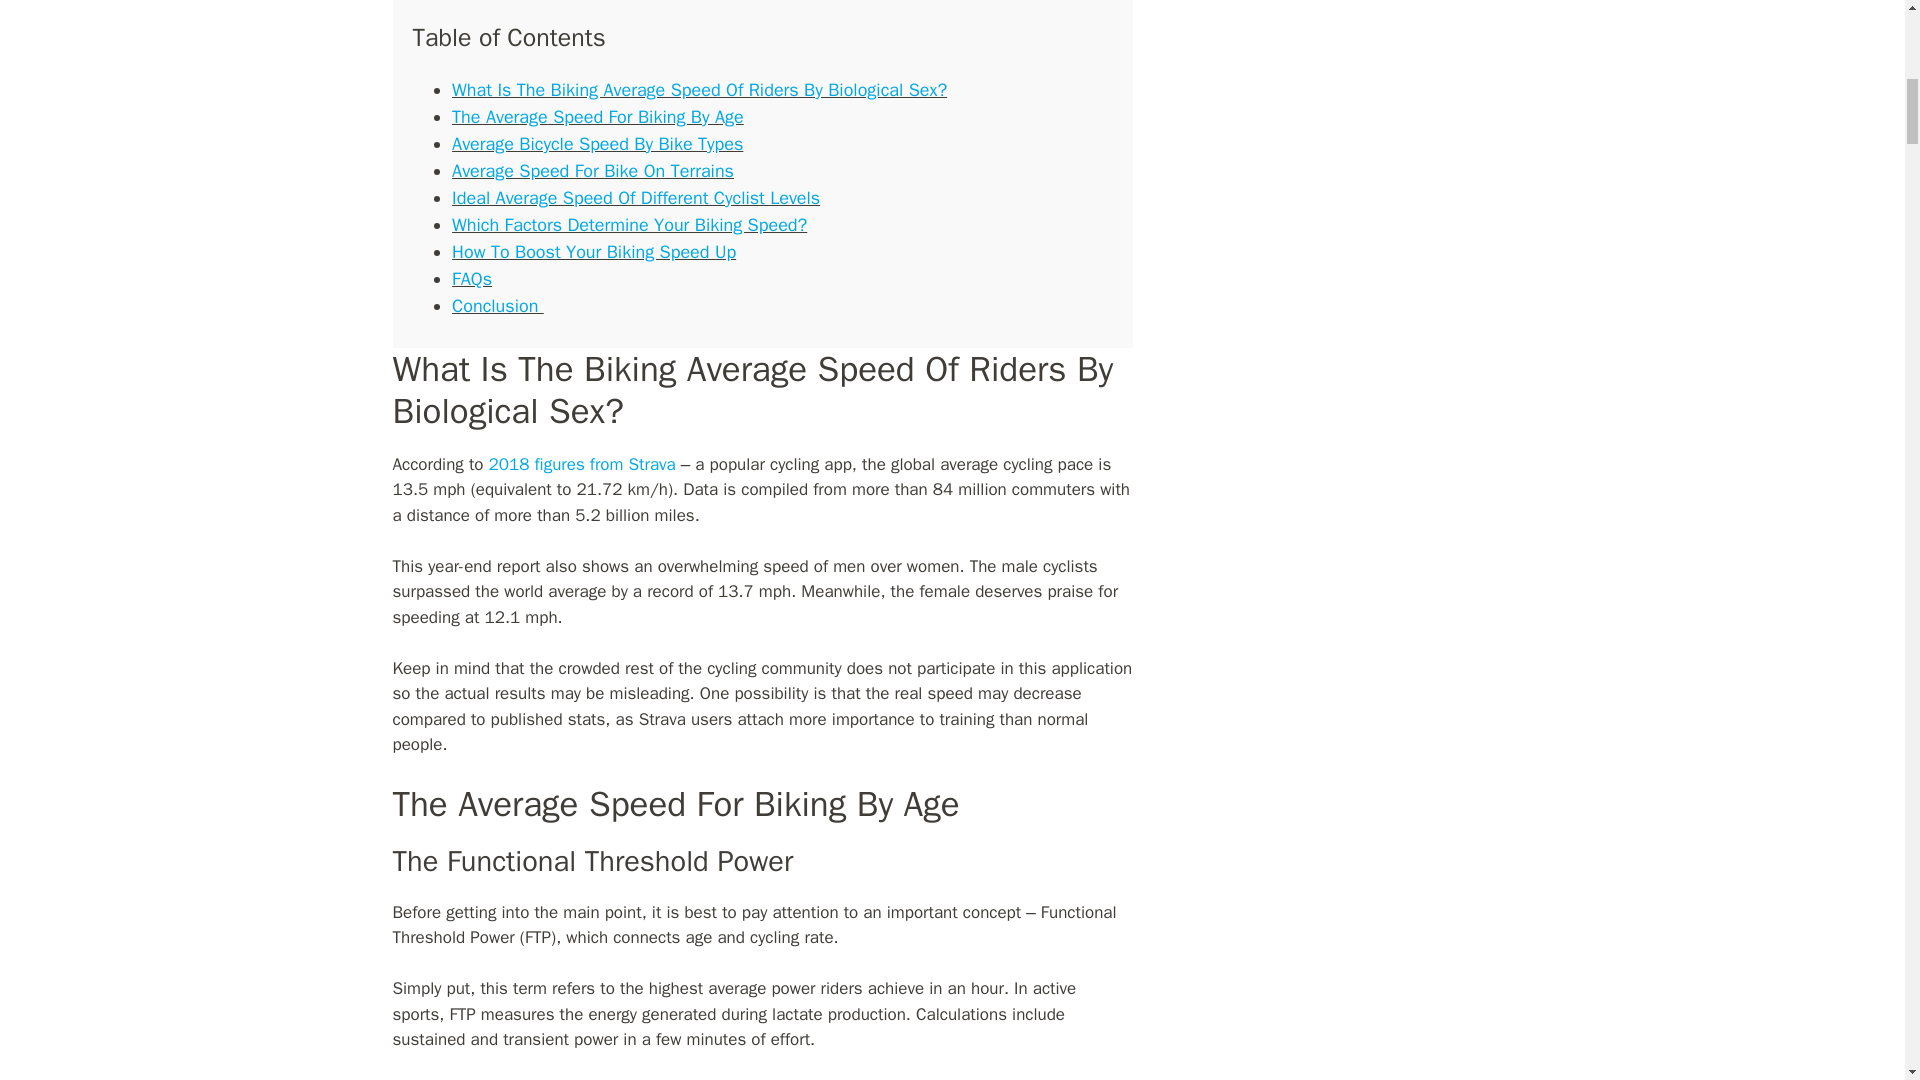  What do you see at coordinates (598, 116) in the screenshot?
I see `The Average Speed For Biking By Age` at bounding box center [598, 116].